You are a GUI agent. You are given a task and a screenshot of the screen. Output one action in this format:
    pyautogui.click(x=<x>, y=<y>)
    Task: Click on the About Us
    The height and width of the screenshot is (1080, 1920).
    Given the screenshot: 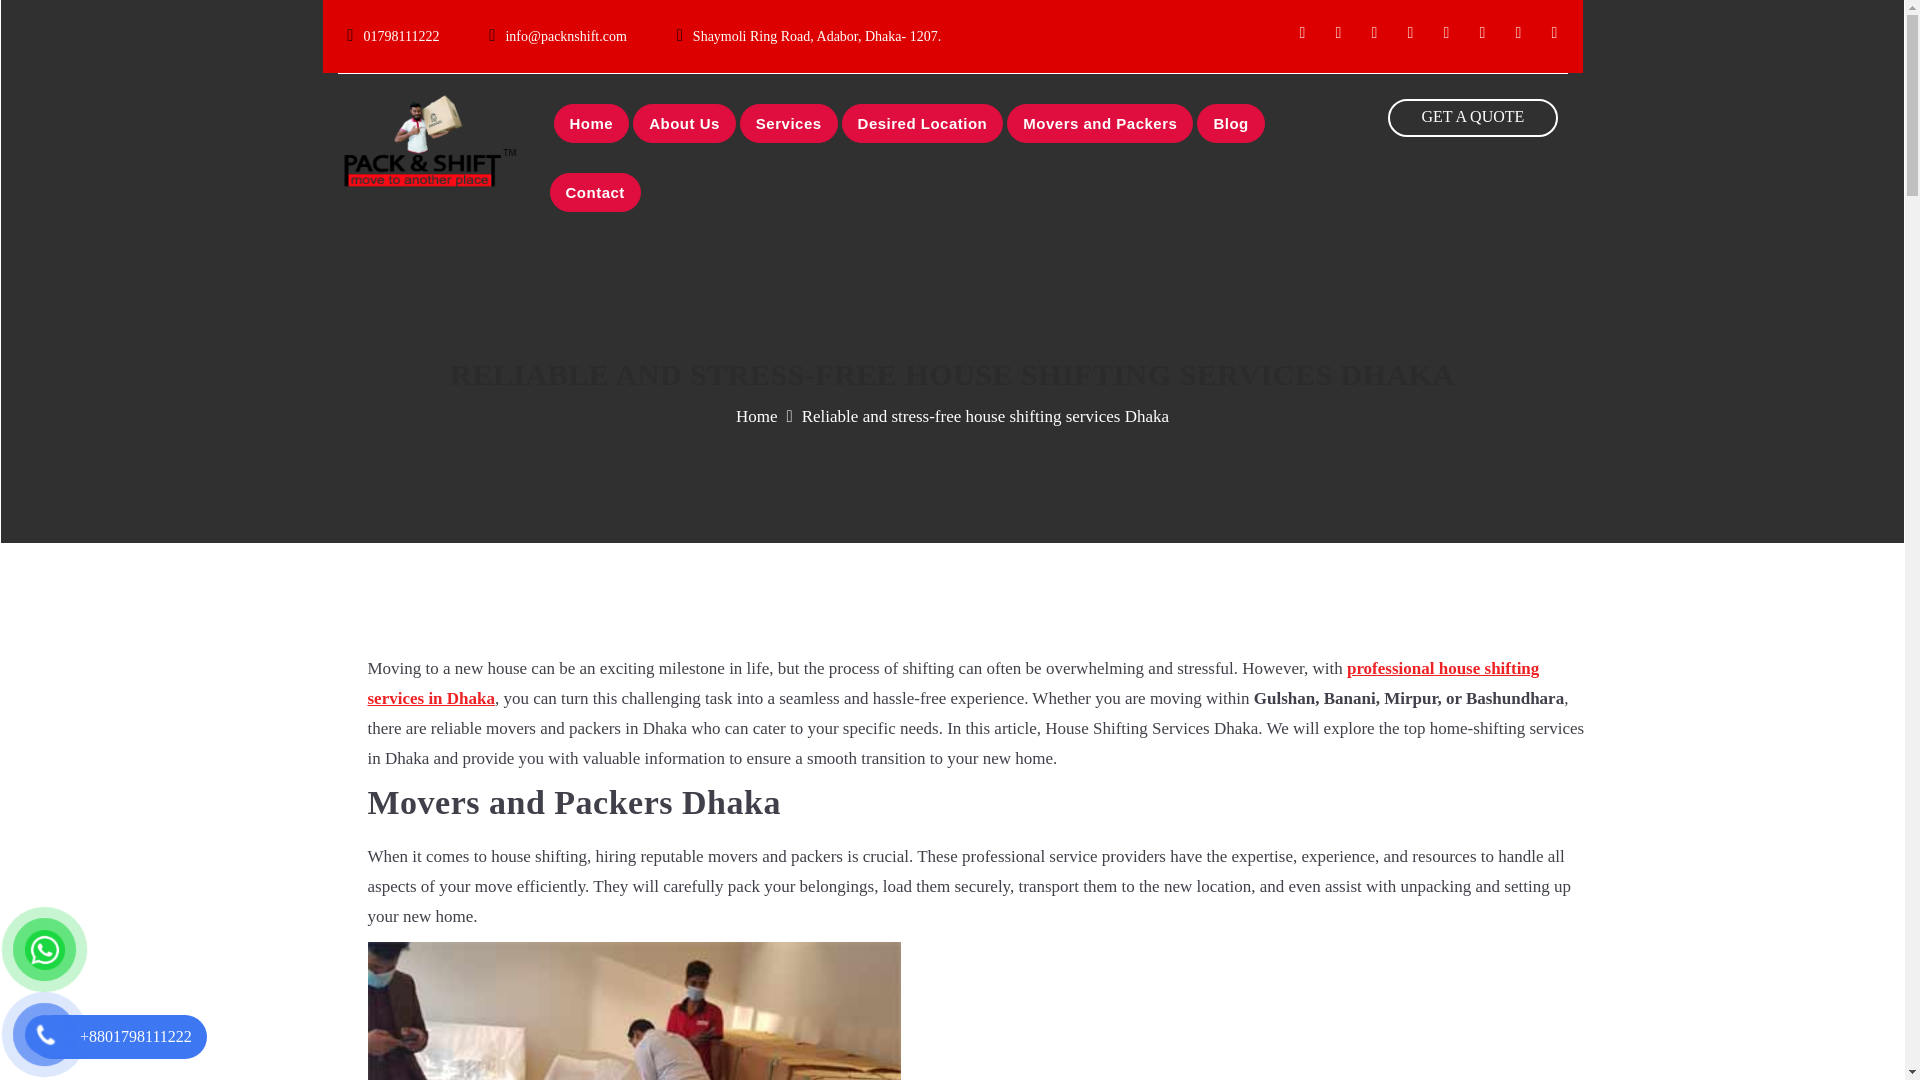 What is the action you would take?
    pyautogui.click(x=684, y=122)
    